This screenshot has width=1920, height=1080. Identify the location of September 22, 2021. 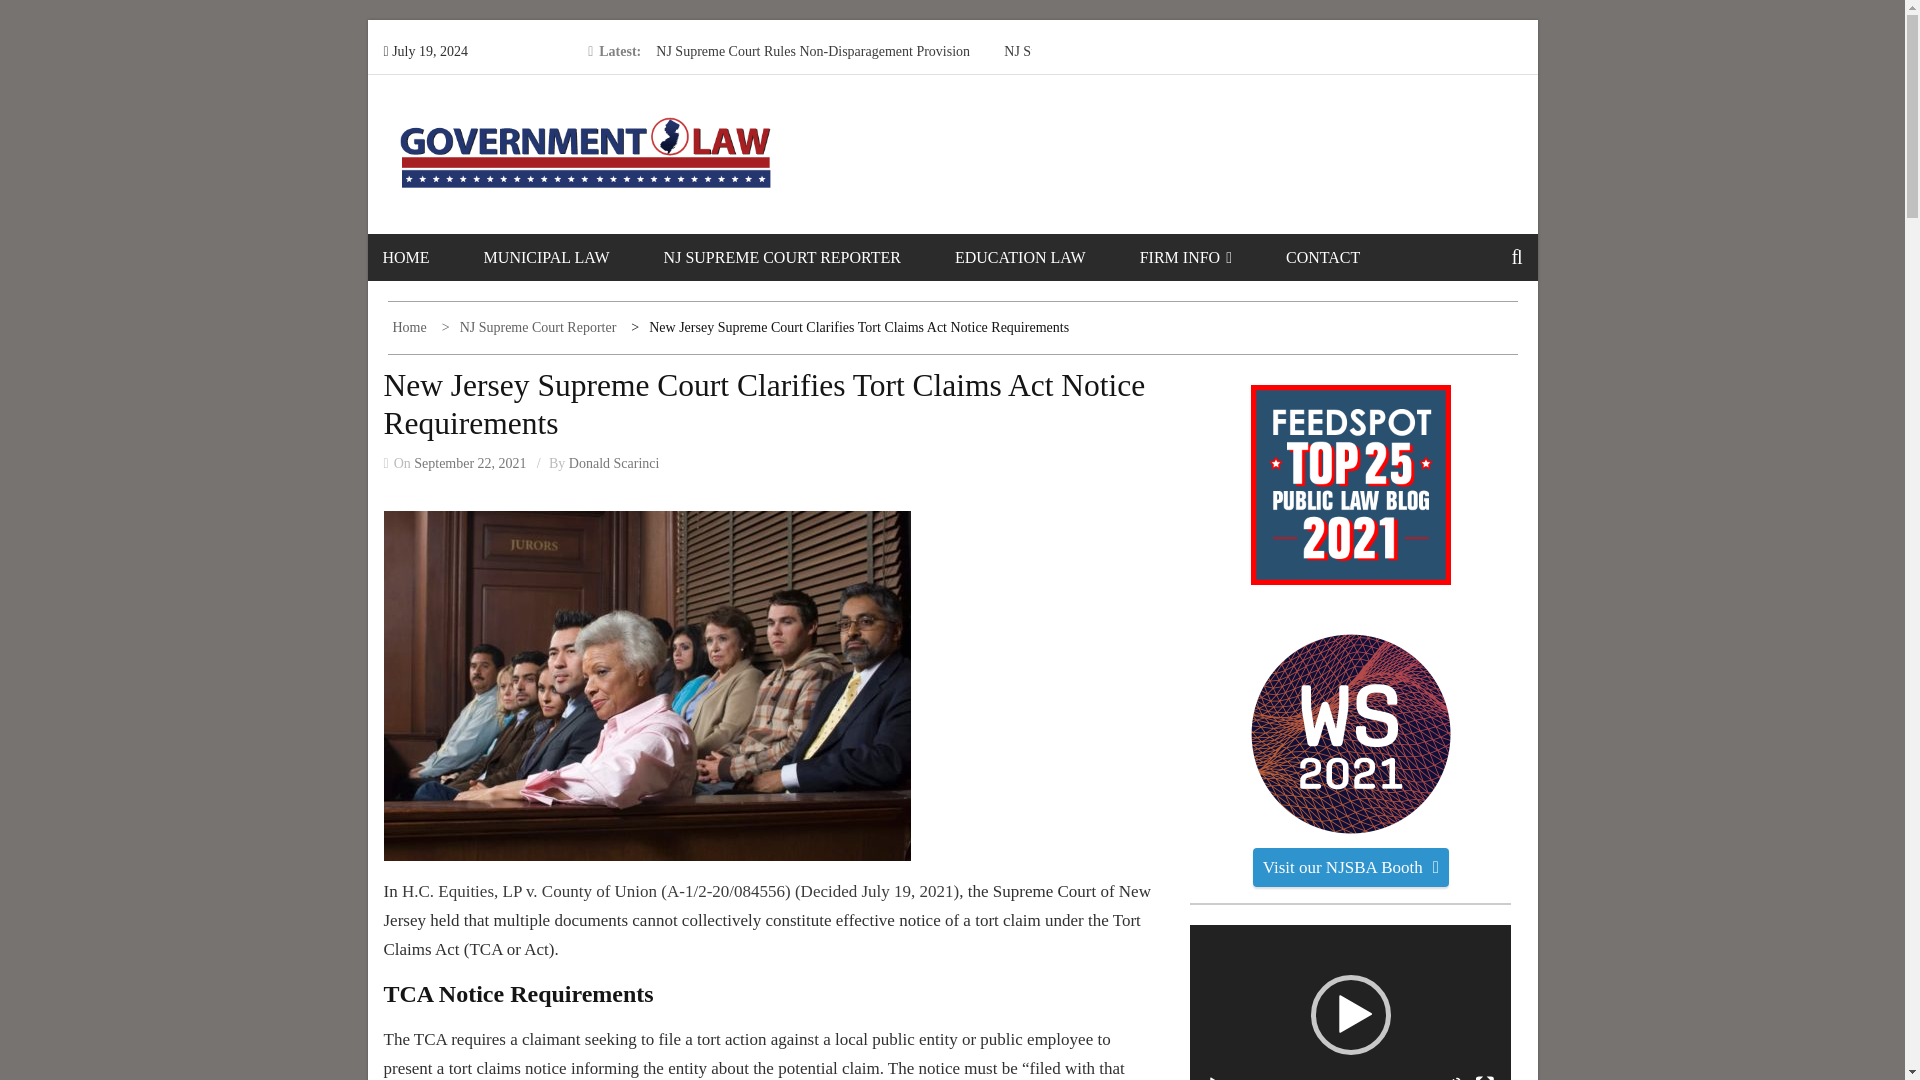
(470, 462).